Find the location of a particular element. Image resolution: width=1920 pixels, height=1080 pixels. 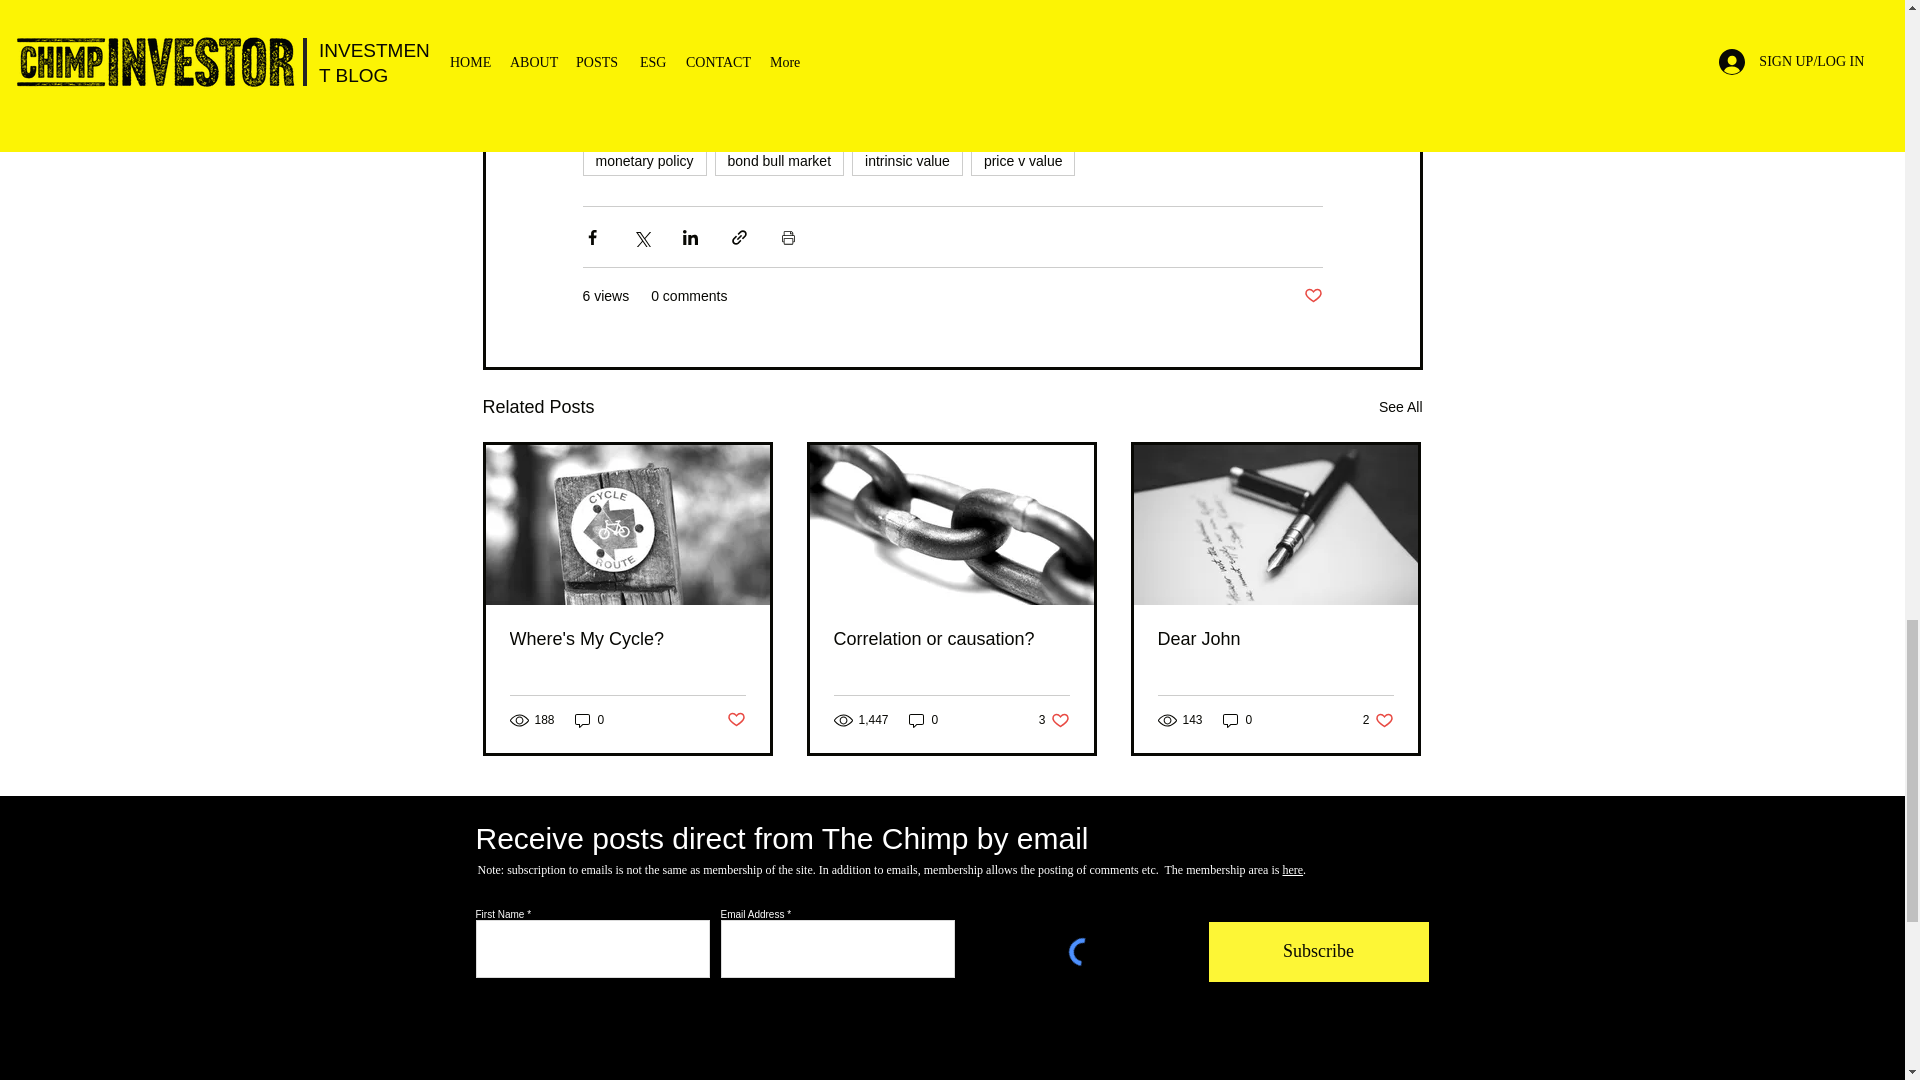

0 is located at coordinates (908, 160).